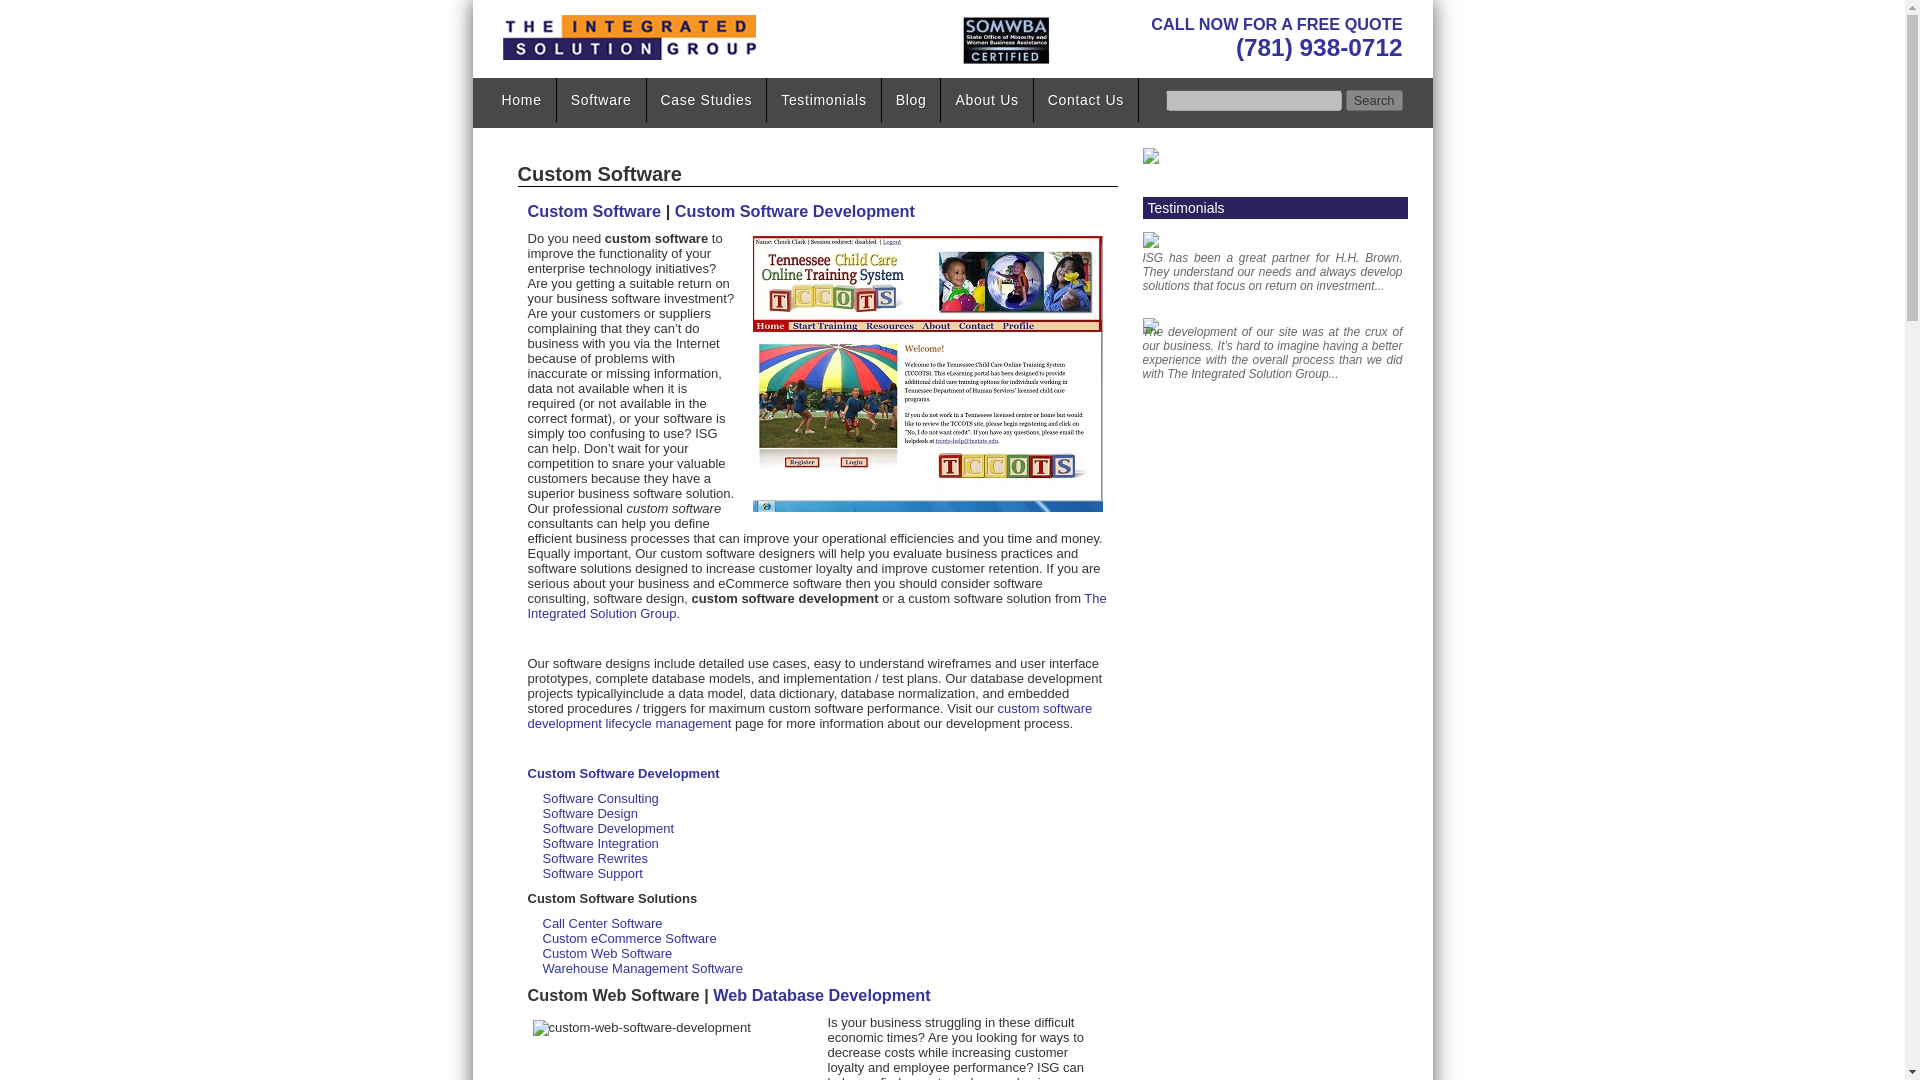 The height and width of the screenshot is (1080, 1920). What do you see at coordinates (810, 716) in the screenshot?
I see `Custom Software Development Lifecycle Management` at bounding box center [810, 716].